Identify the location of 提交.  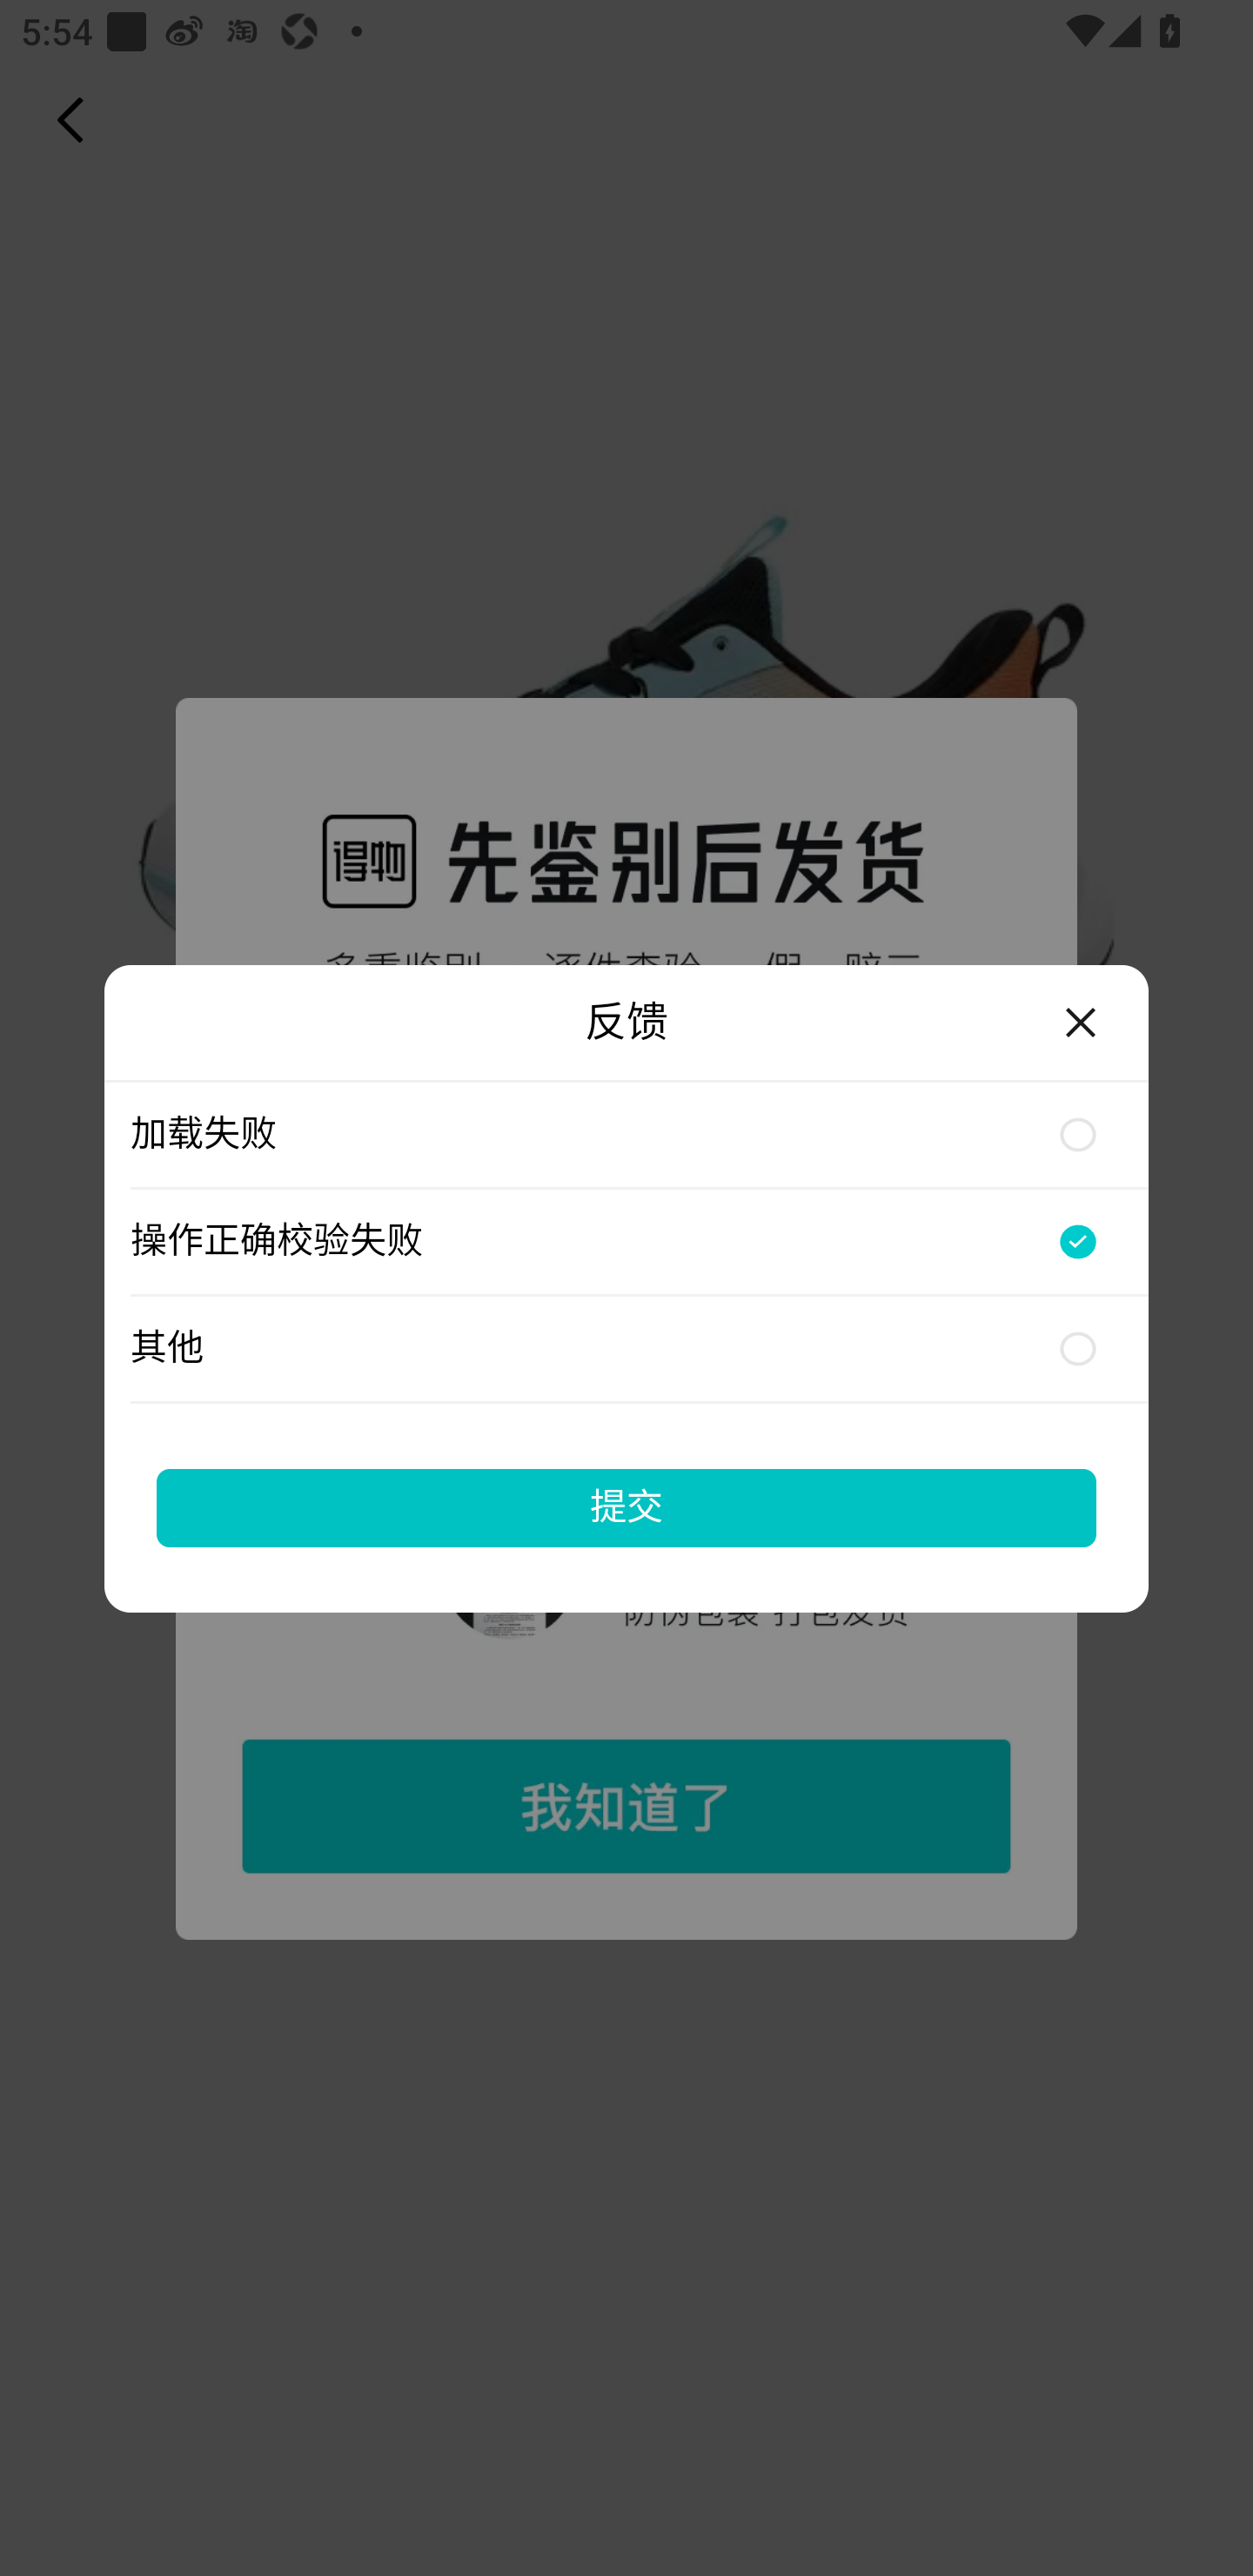
(626, 1507).